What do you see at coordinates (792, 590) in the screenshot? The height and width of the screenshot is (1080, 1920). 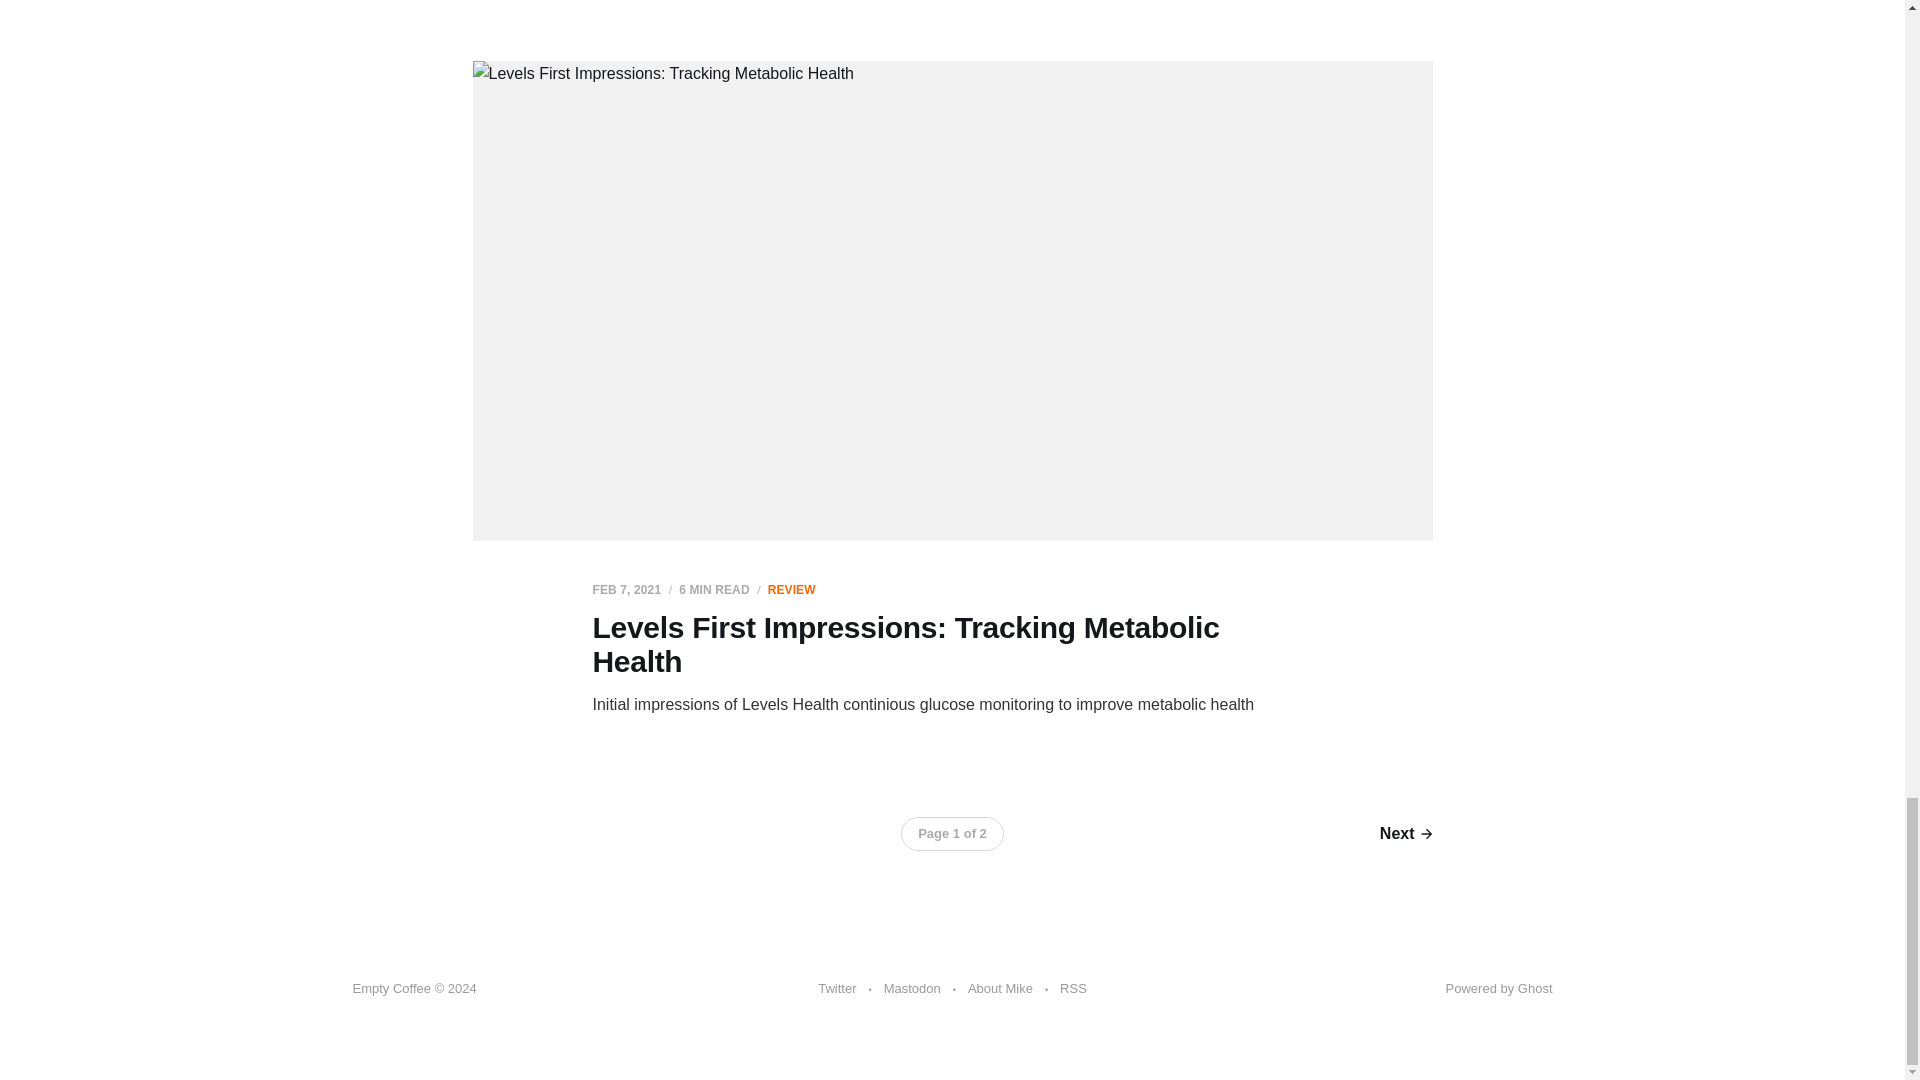 I see `REVIEW` at bounding box center [792, 590].